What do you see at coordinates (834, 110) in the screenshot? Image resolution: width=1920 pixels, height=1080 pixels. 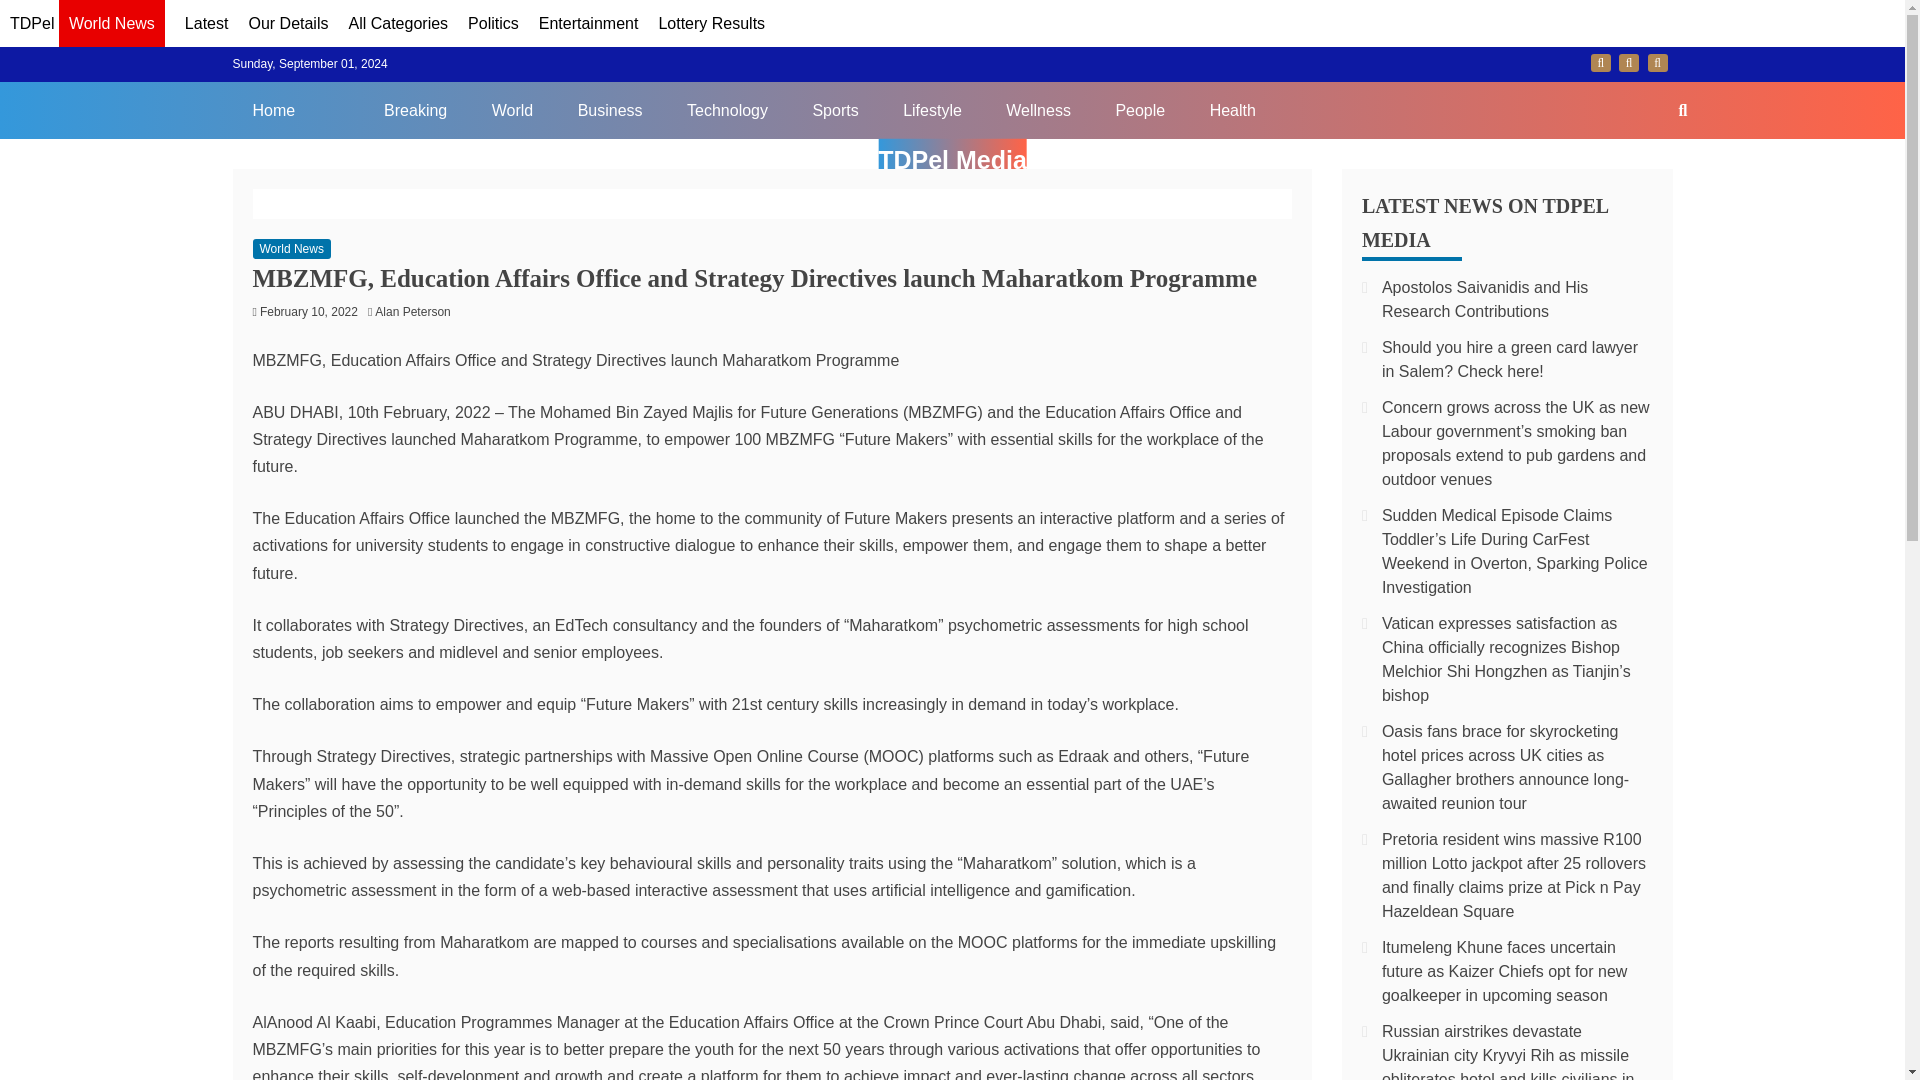 I see `Sports` at bounding box center [834, 110].